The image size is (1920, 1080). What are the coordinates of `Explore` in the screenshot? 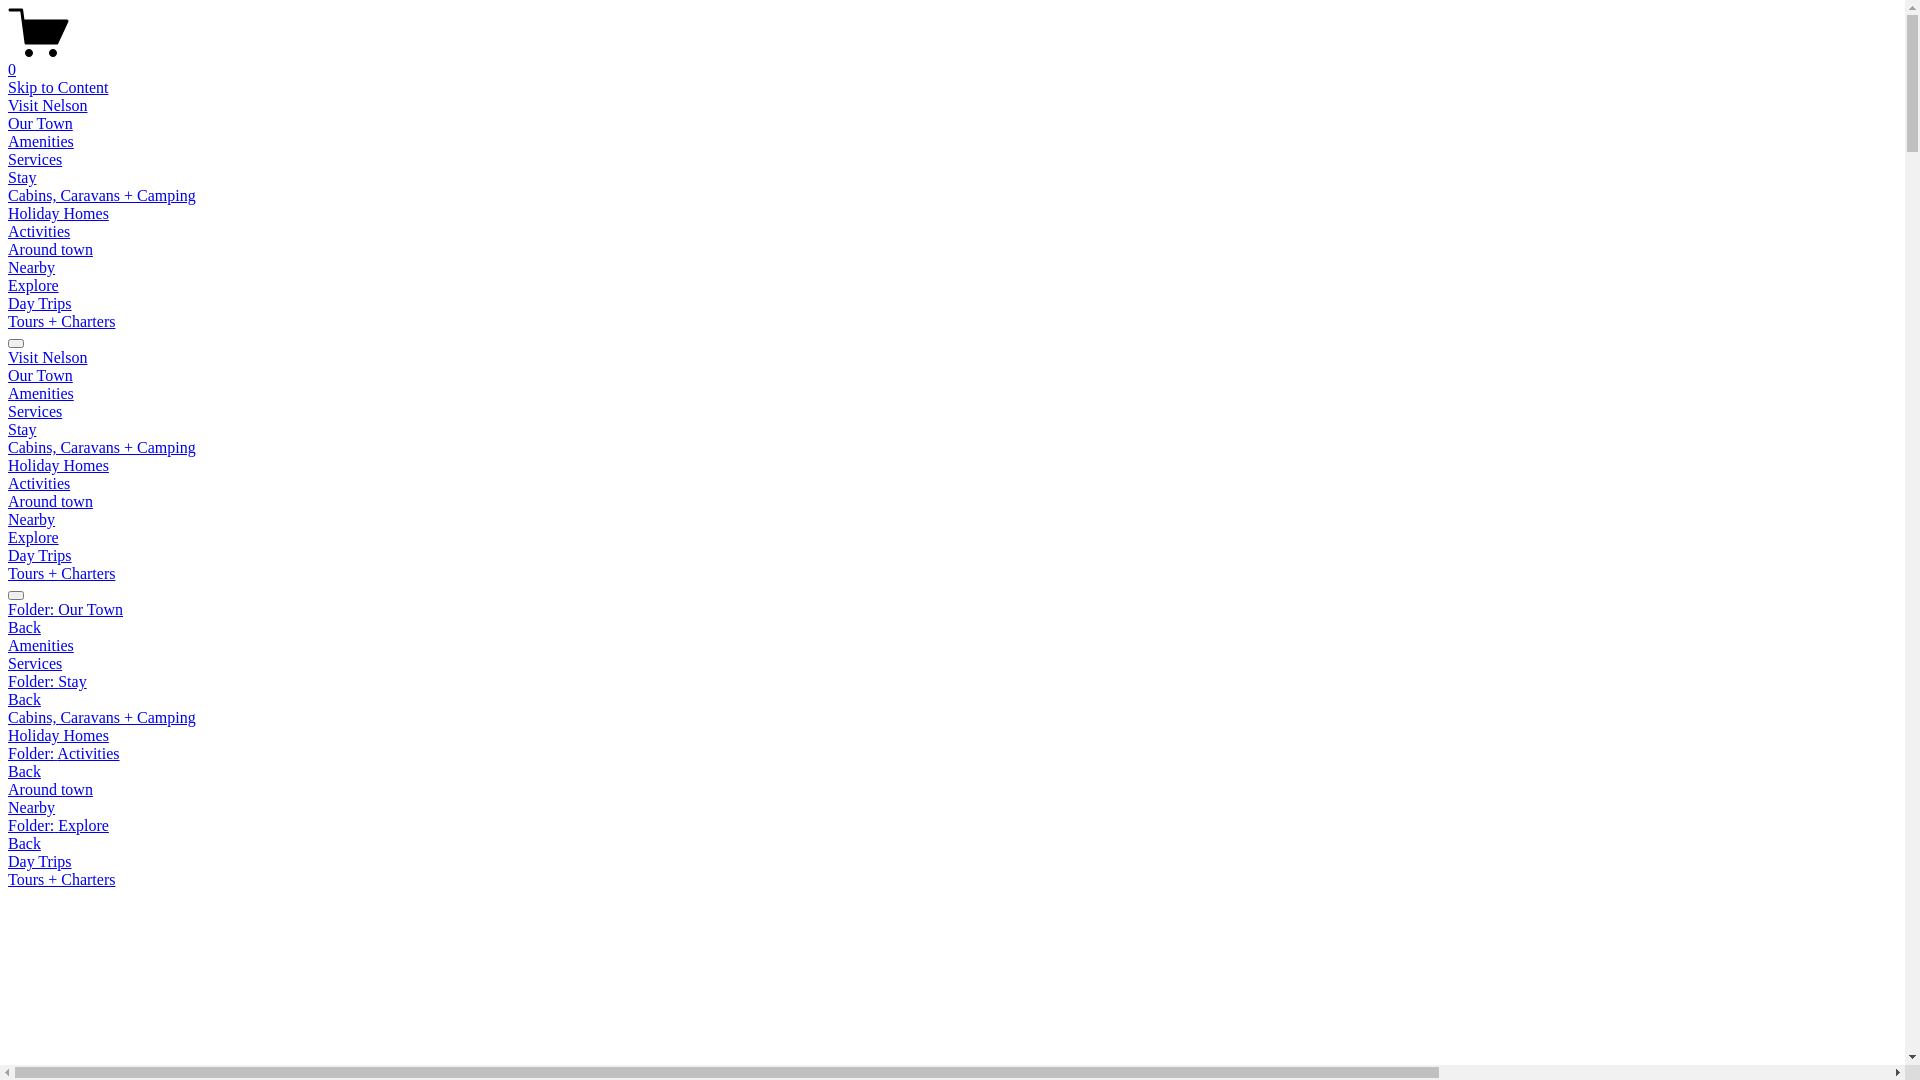 It's located at (34, 286).